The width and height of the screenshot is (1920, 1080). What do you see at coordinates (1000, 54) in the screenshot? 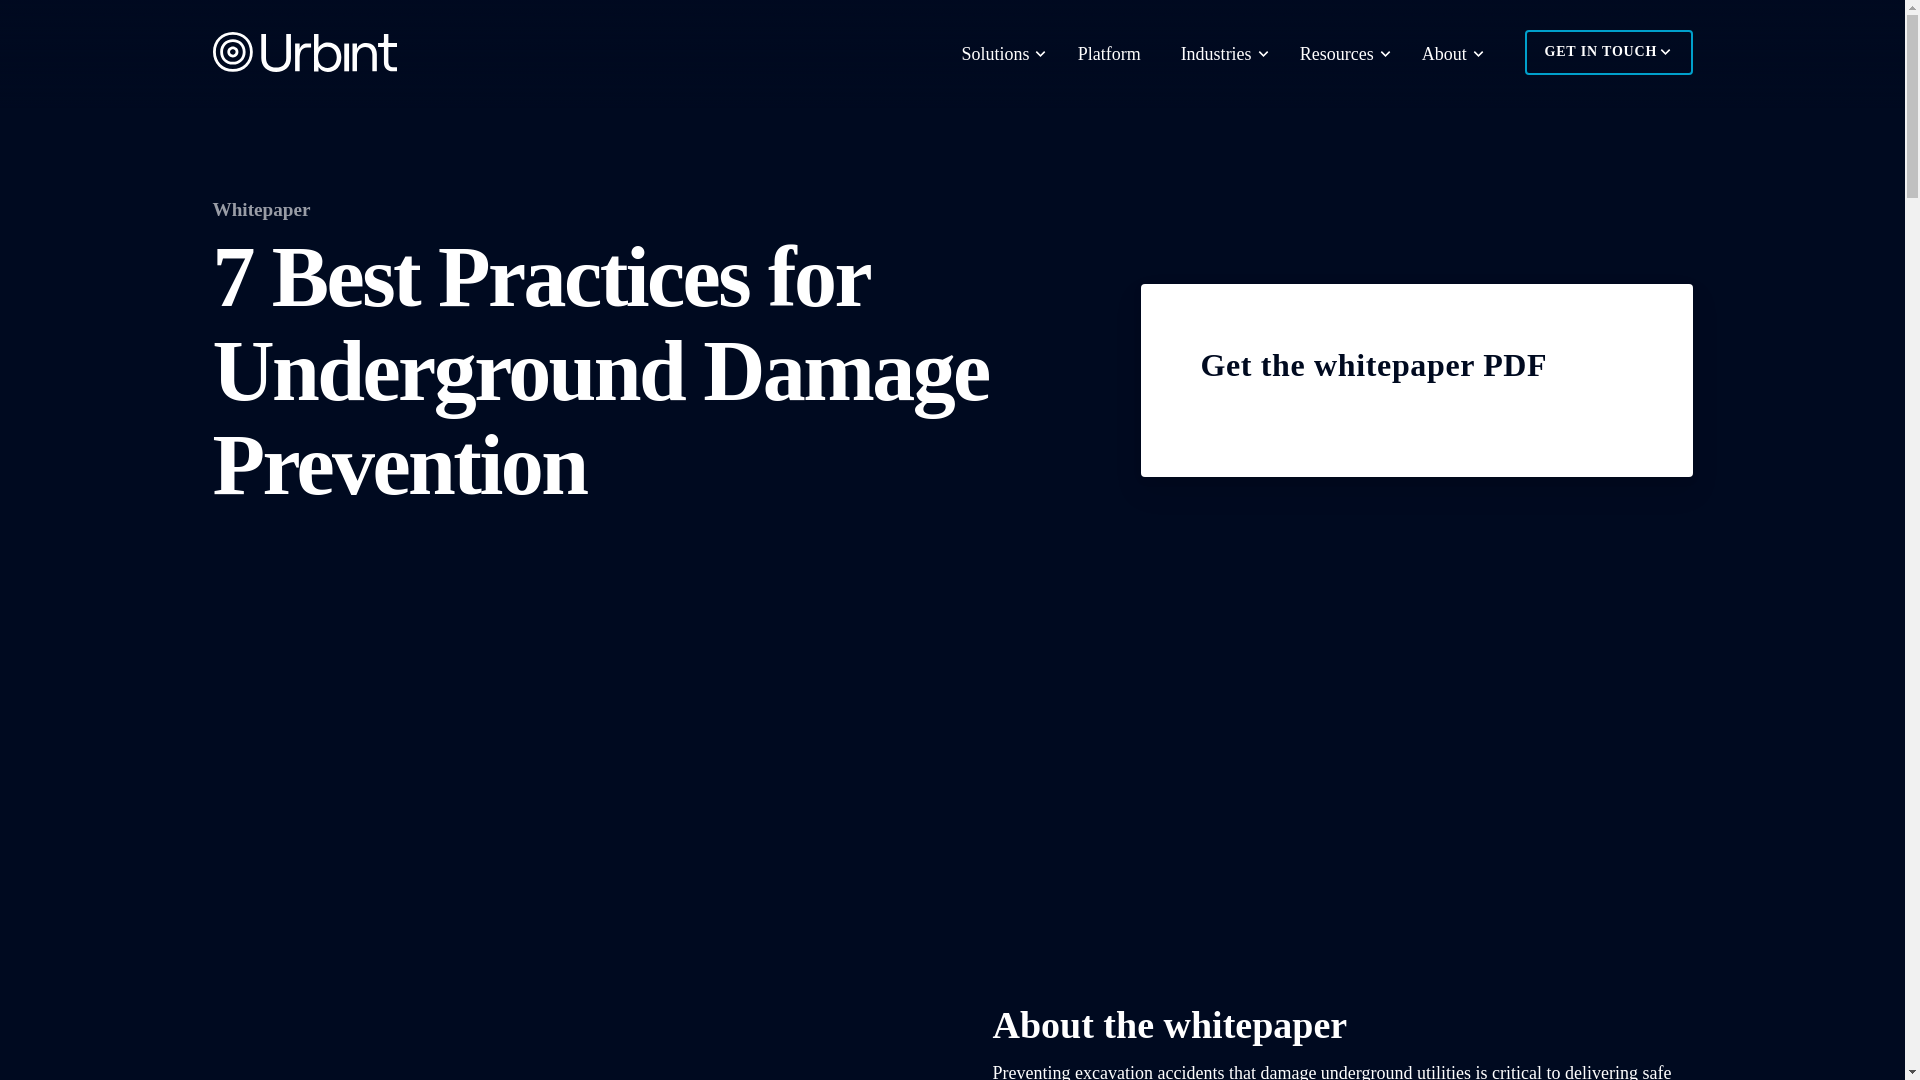
I see `Solutions` at bounding box center [1000, 54].